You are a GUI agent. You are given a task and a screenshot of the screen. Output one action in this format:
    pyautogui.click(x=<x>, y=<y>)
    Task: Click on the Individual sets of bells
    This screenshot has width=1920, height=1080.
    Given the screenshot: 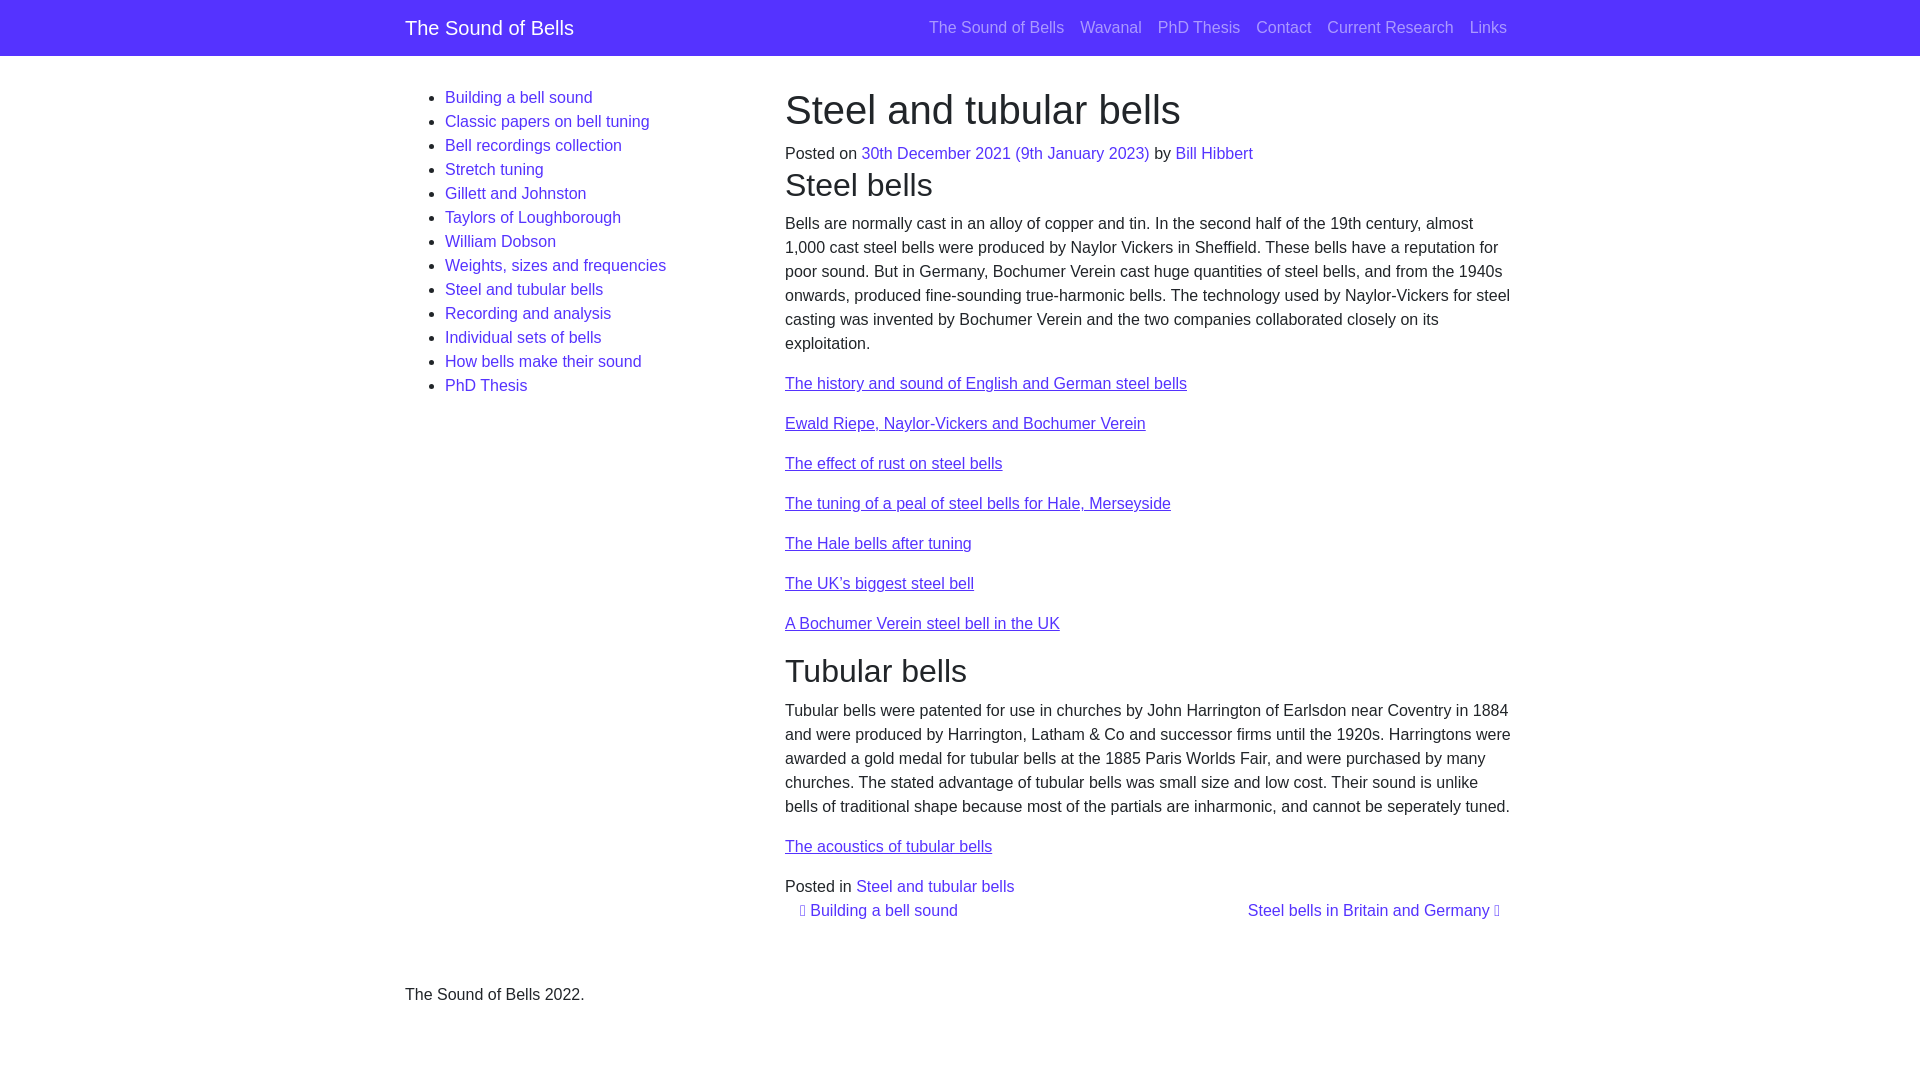 What is the action you would take?
    pyautogui.click(x=524, y=337)
    